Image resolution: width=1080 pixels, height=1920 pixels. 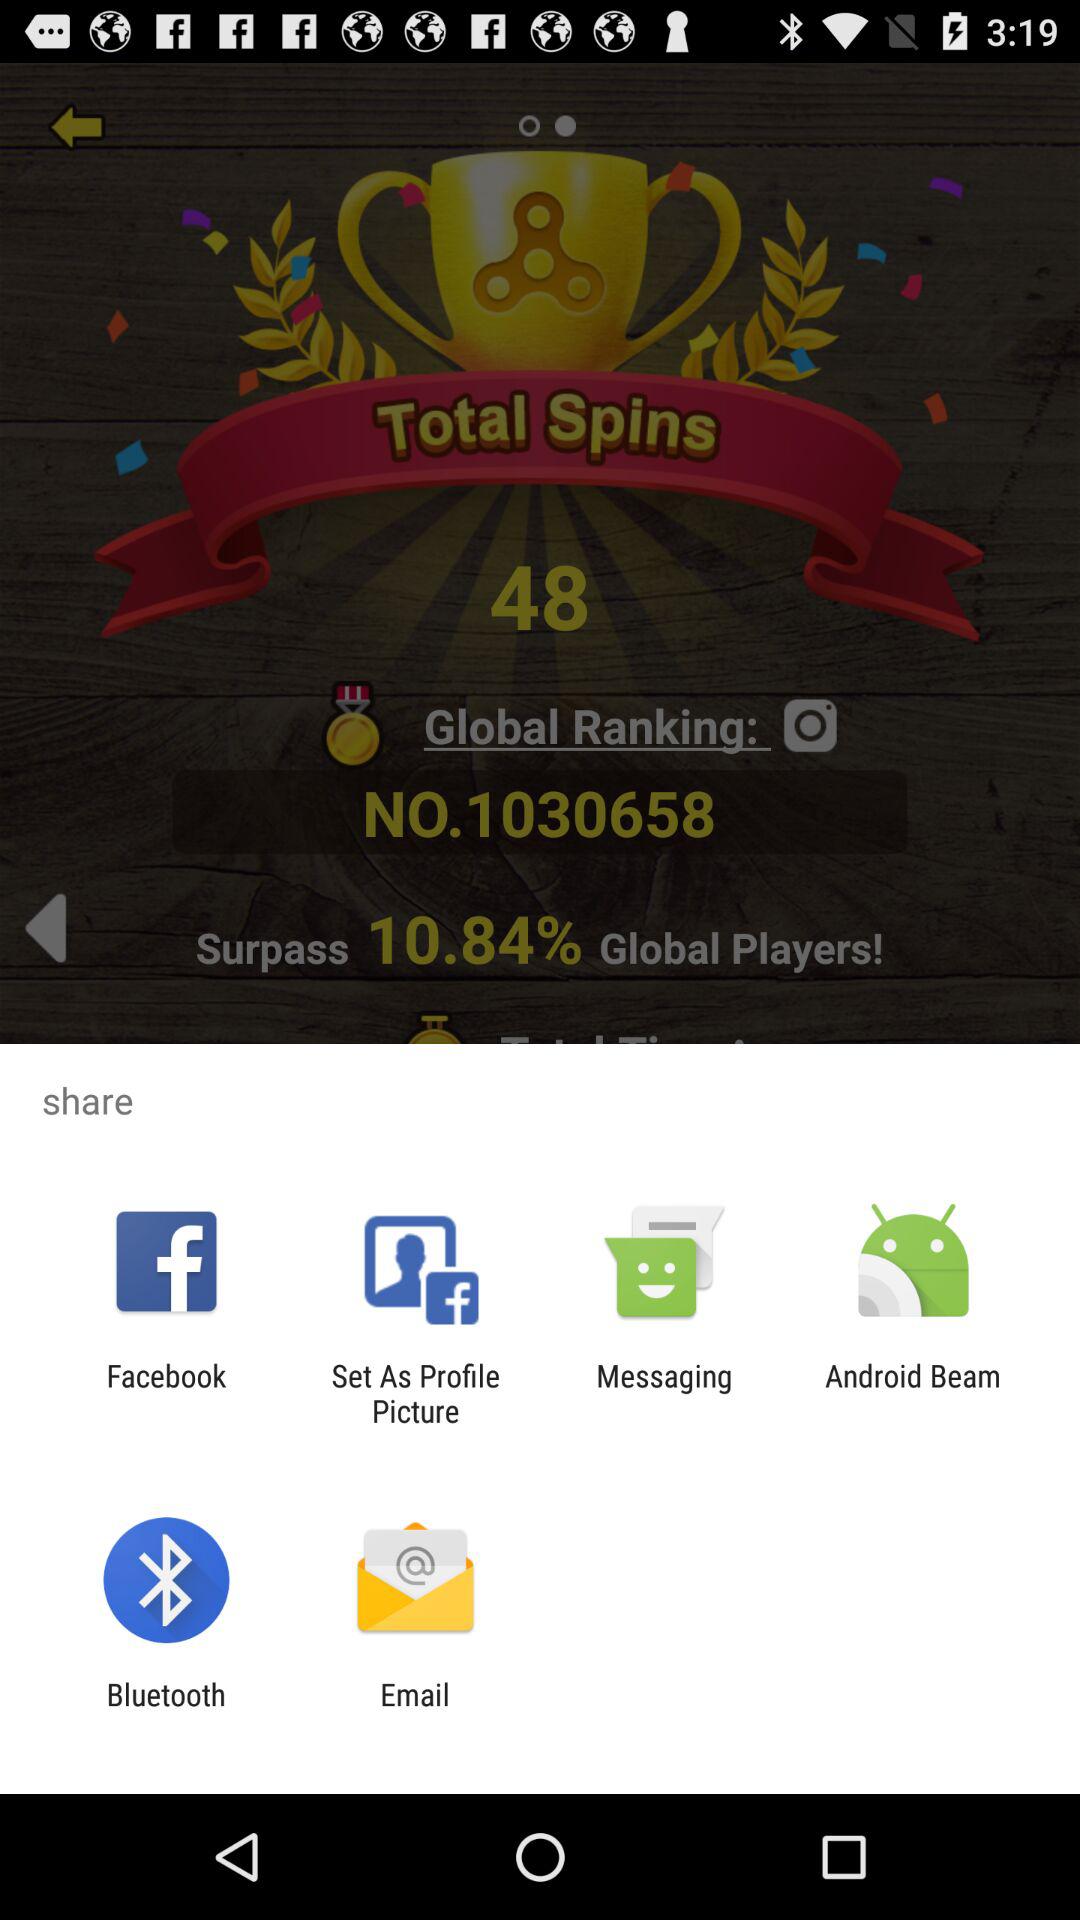 What do you see at coordinates (913, 1393) in the screenshot?
I see `launch the item next to the messaging` at bounding box center [913, 1393].